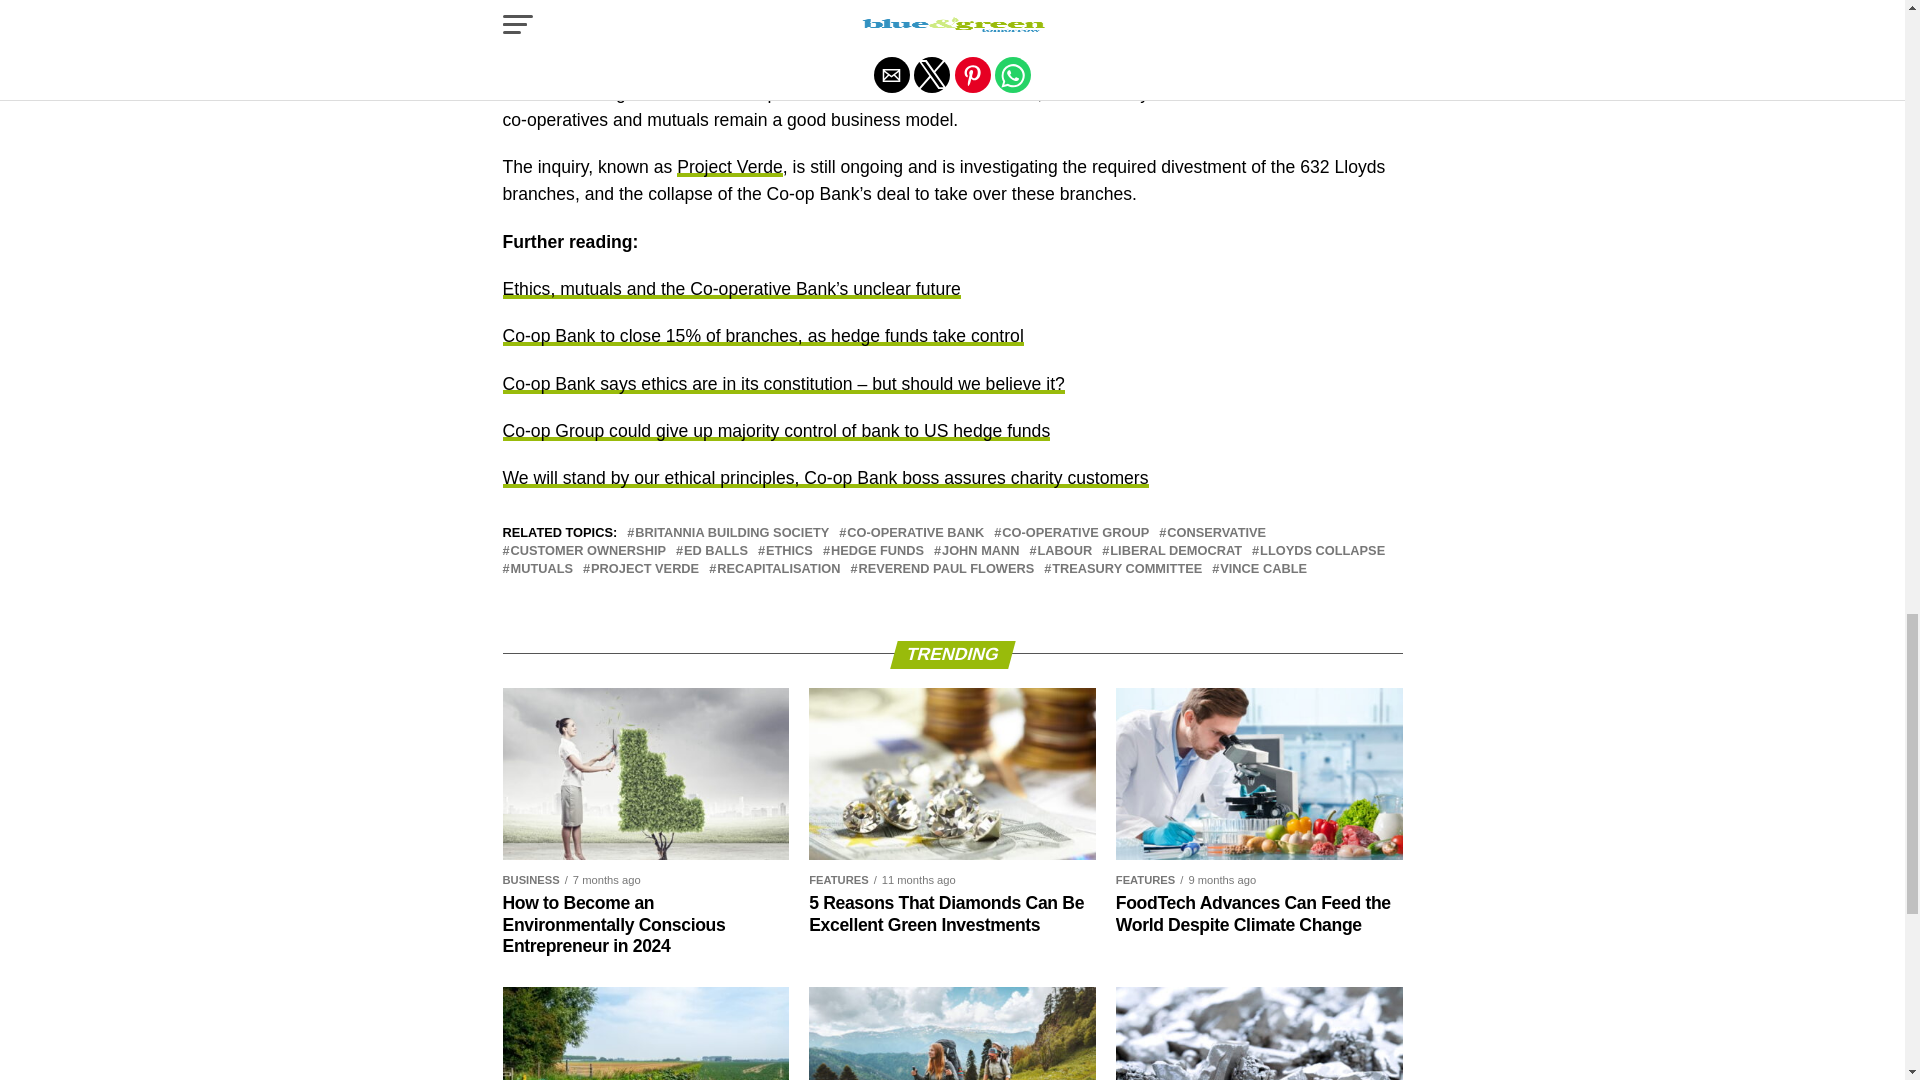 This screenshot has height=1080, width=1920. Describe the element at coordinates (587, 552) in the screenshot. I see `CUSTOMER OWNERSHIP` at that location.